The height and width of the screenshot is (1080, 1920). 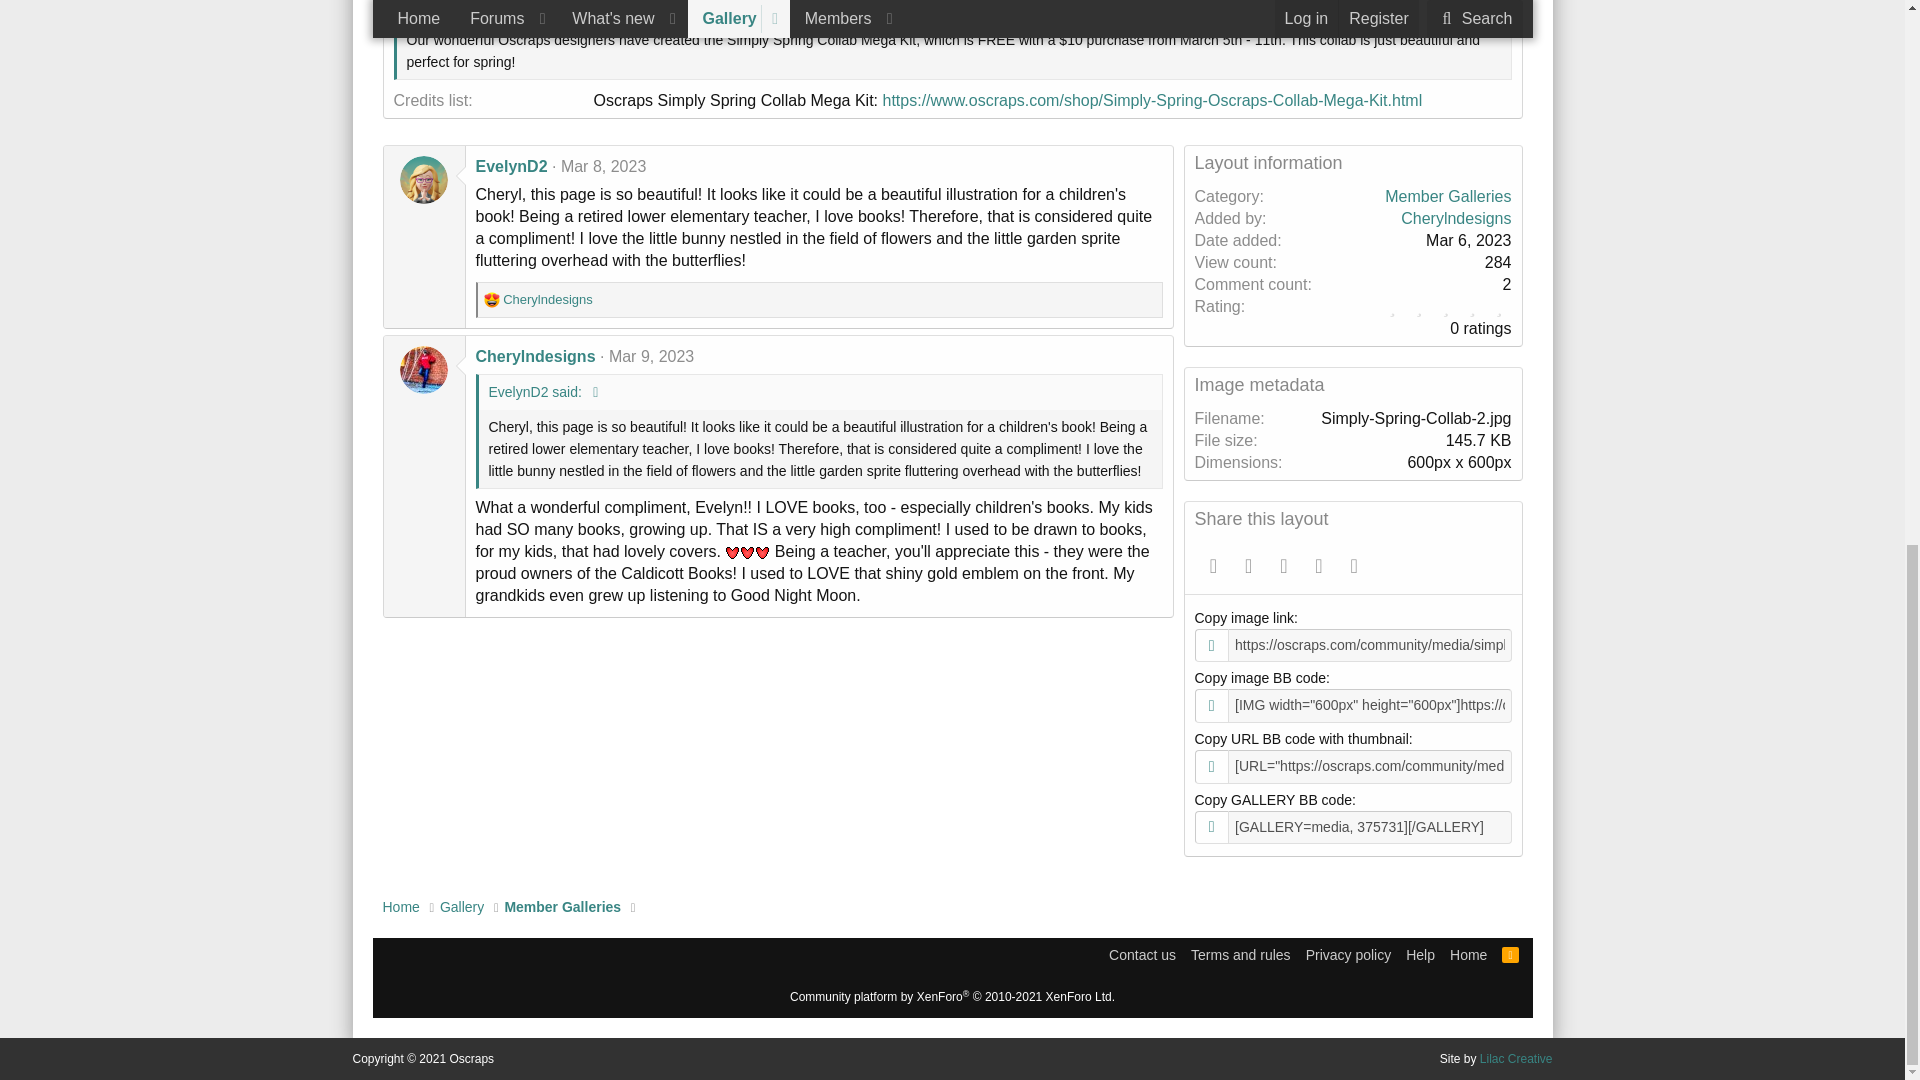 I want to click on heartpump-red    :heartpumpred:, so click(x=732, y=552).